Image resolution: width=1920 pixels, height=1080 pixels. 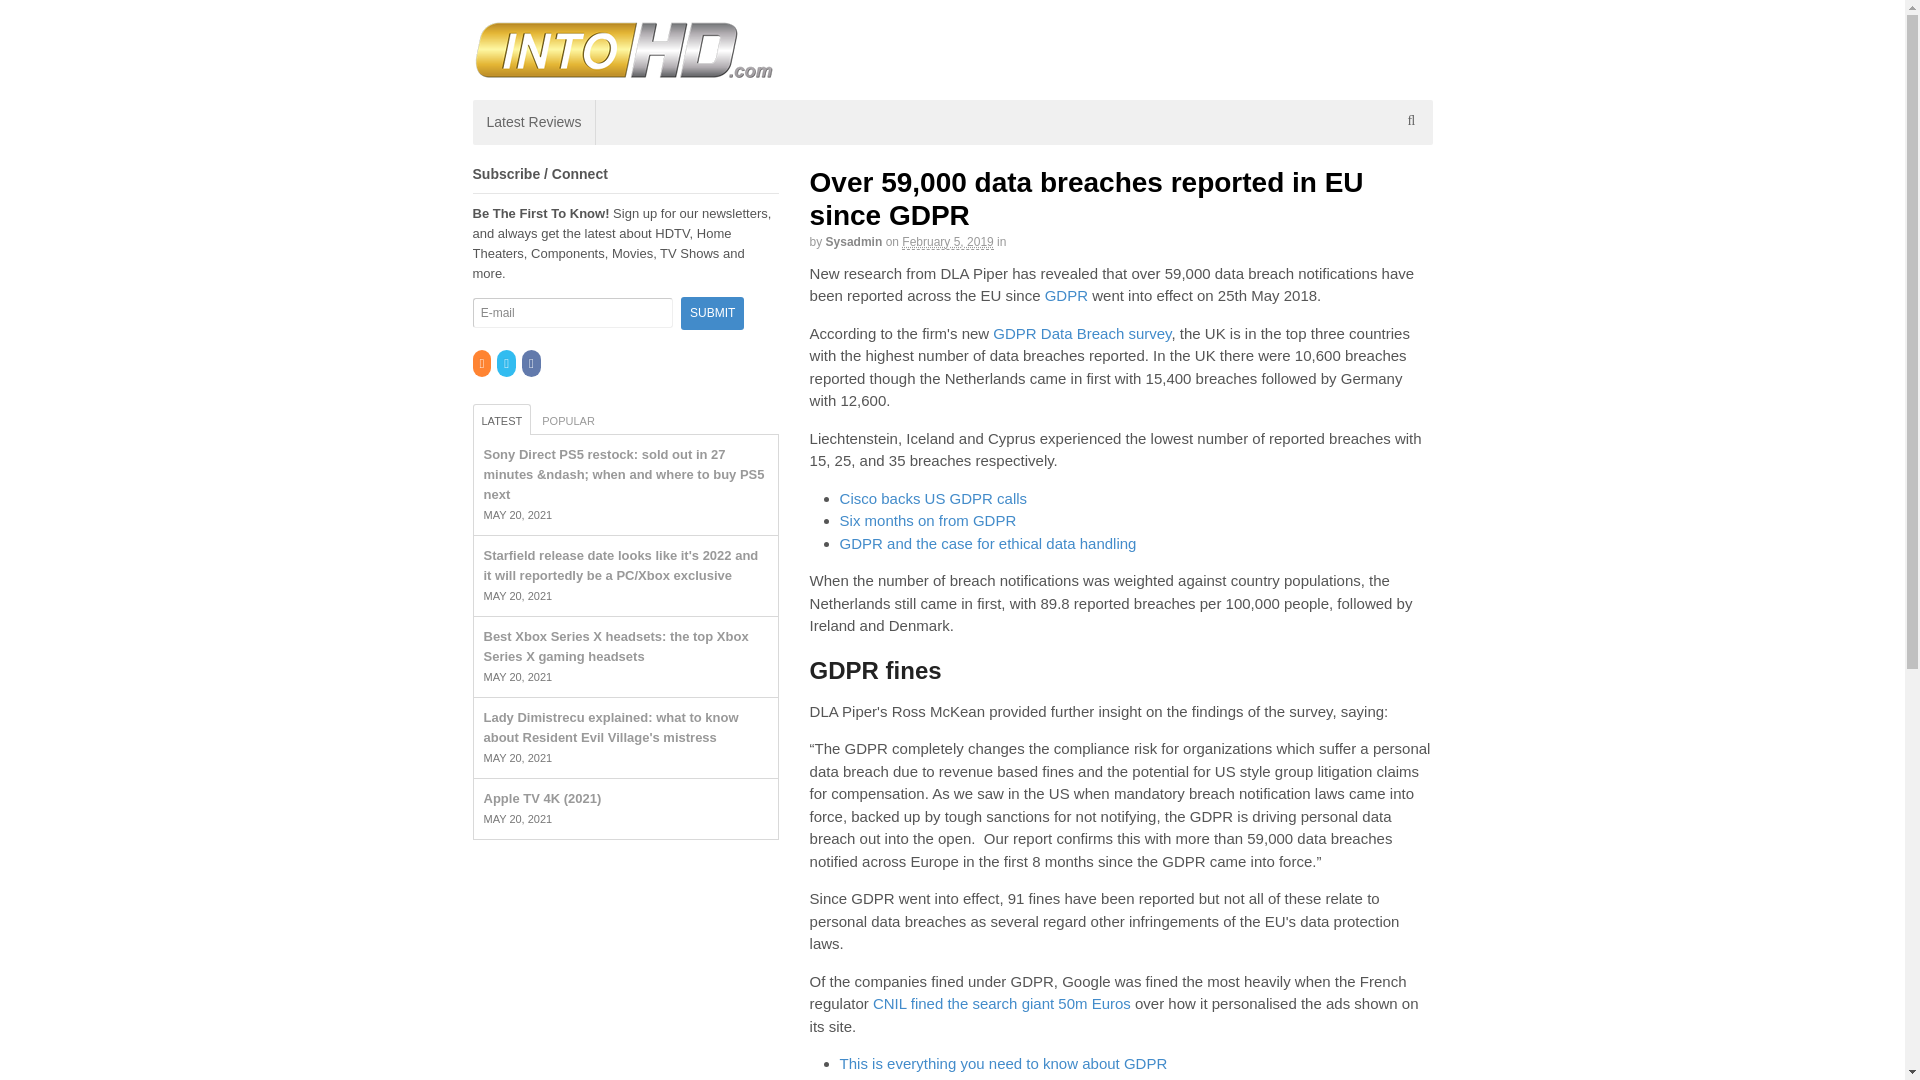 I want to click on High Definition Electronics News and Reviews, so click(x=622, y=68).